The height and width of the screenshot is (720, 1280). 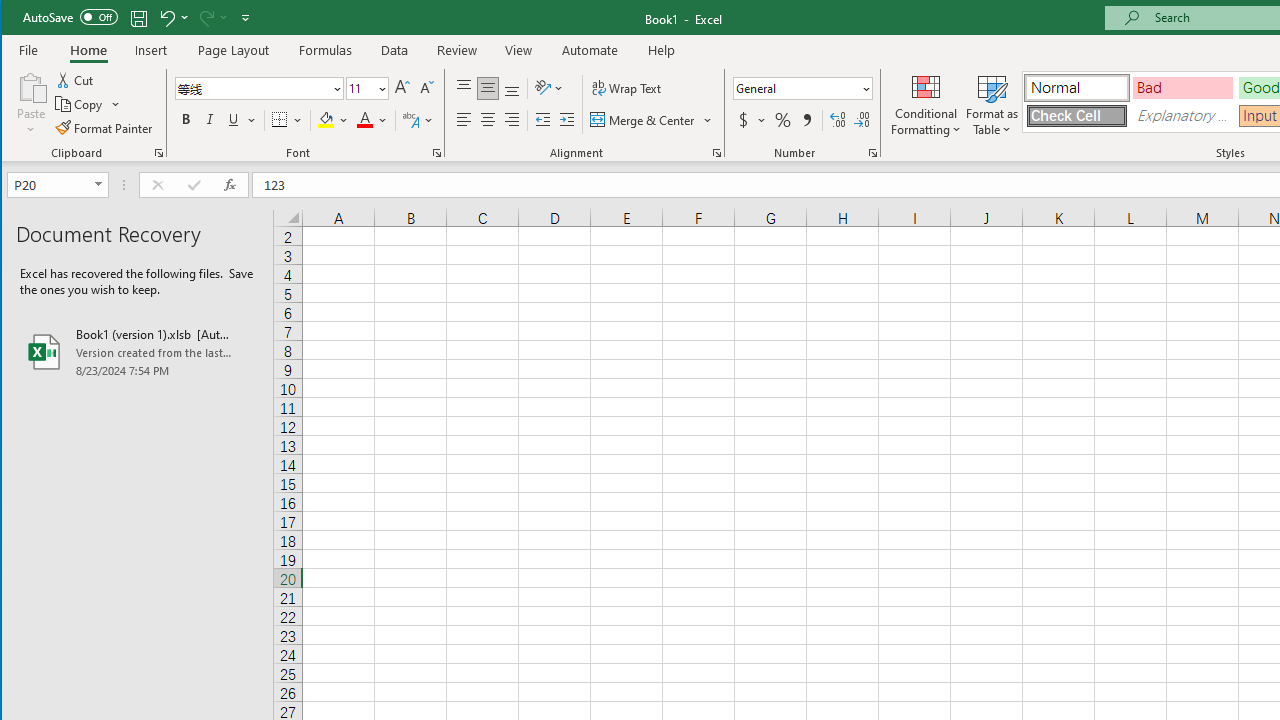 I want to click on Format as Table, so click(x=992, y=104).